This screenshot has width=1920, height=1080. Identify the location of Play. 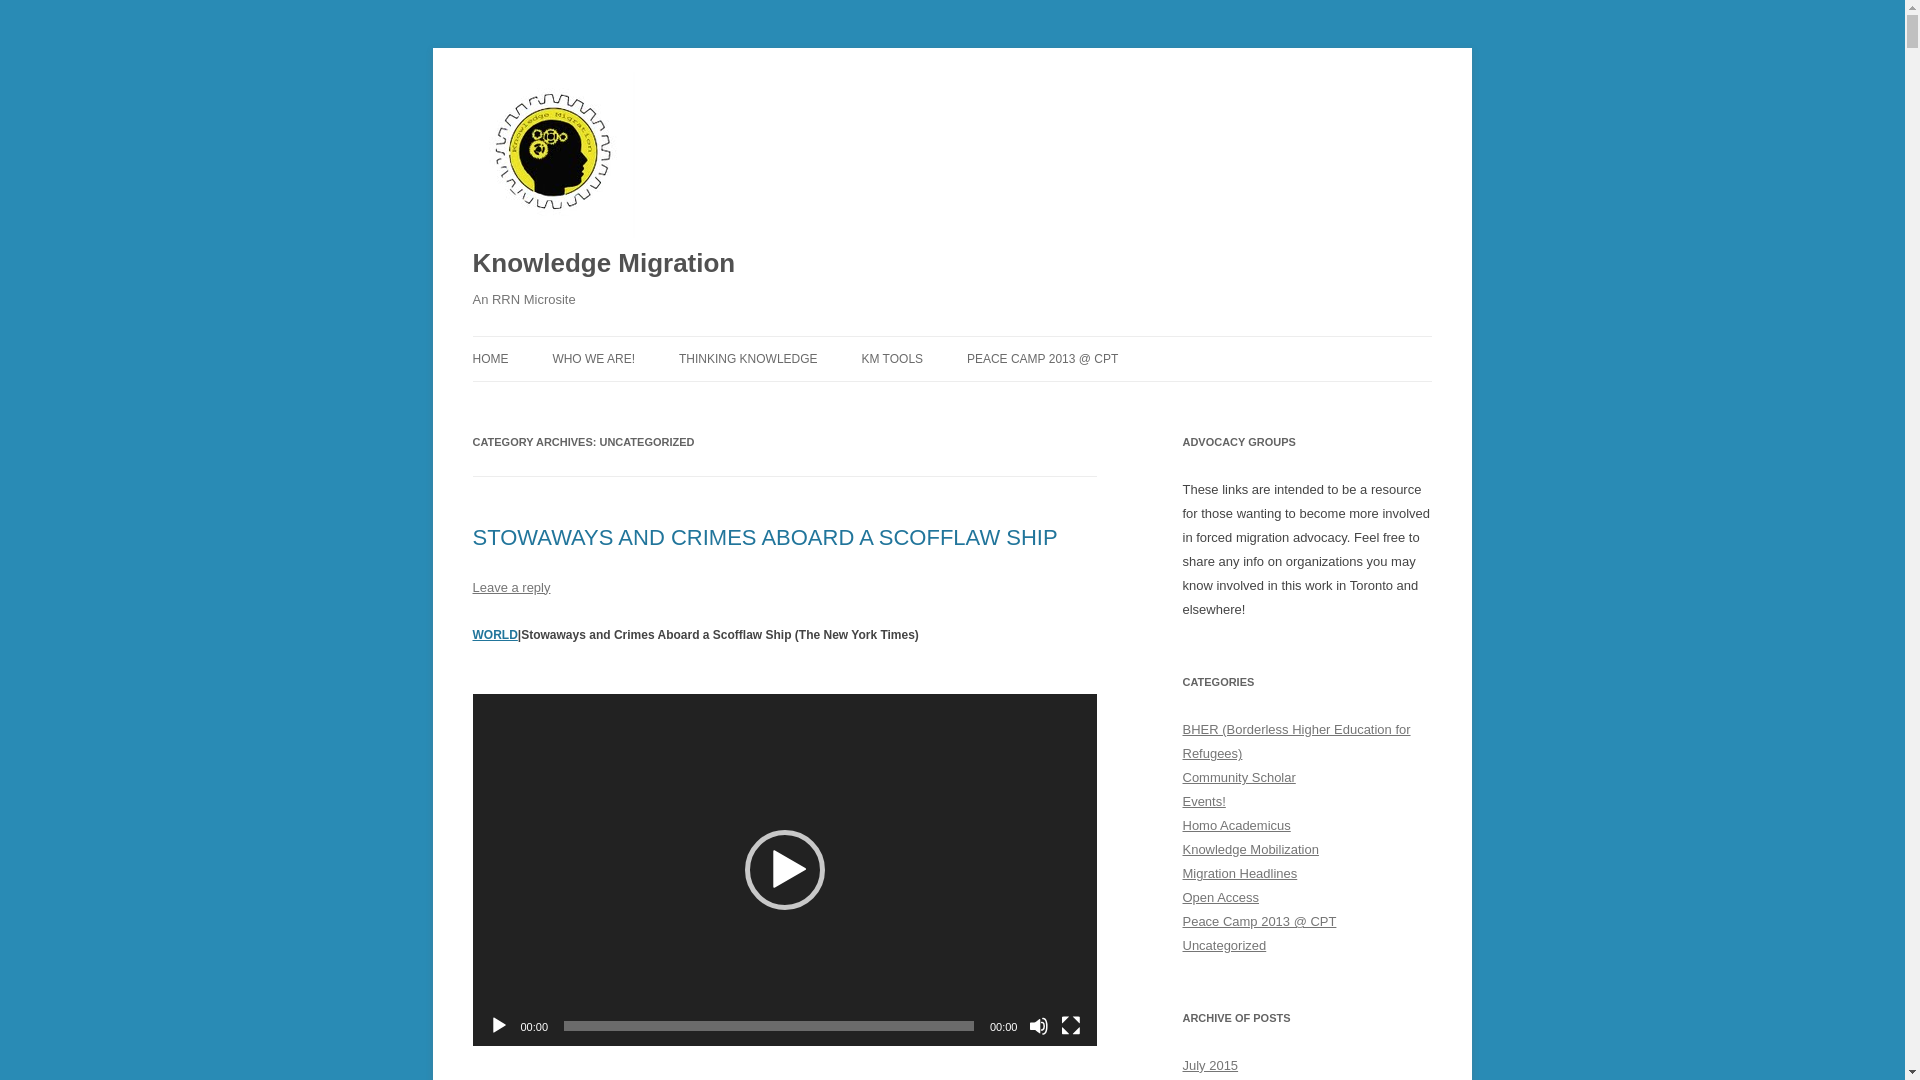
(498, 1026).